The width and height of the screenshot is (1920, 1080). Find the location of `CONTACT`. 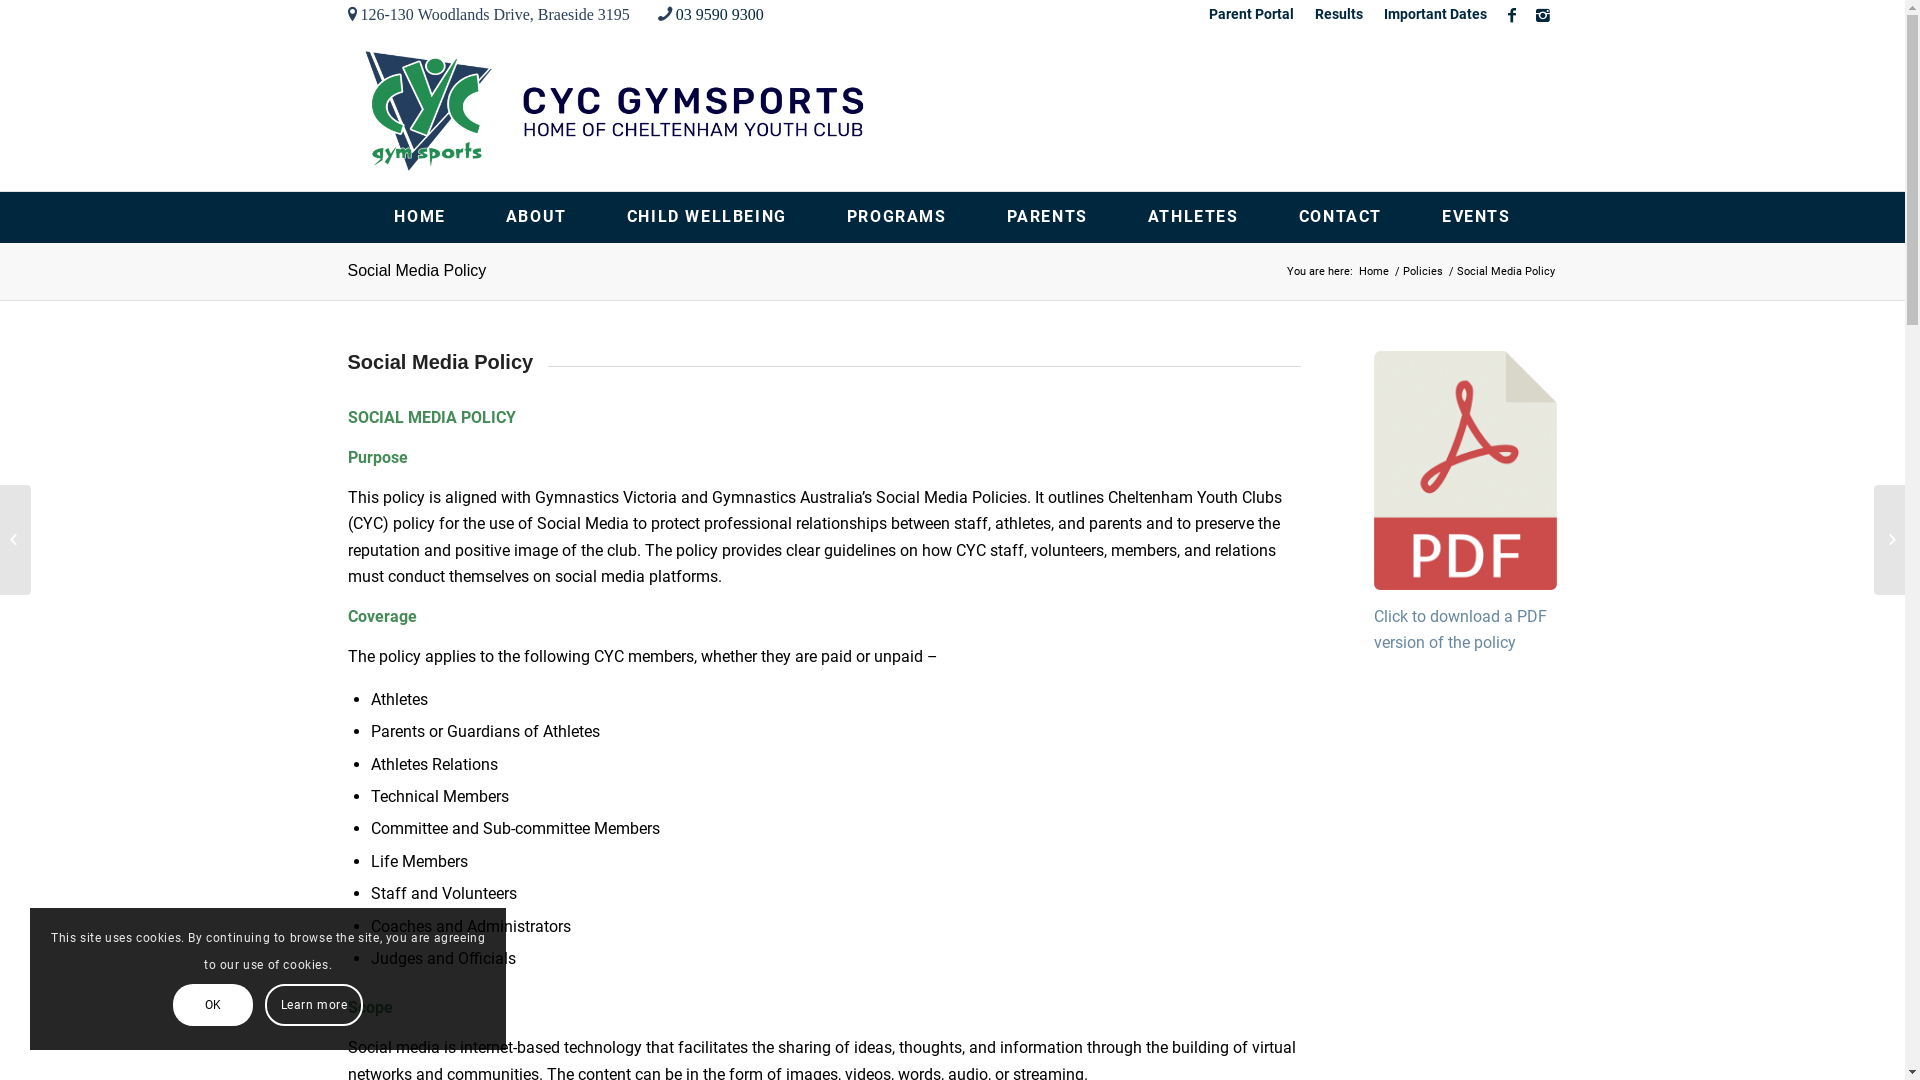

CONTACT is located at coordinates (1340, 217).